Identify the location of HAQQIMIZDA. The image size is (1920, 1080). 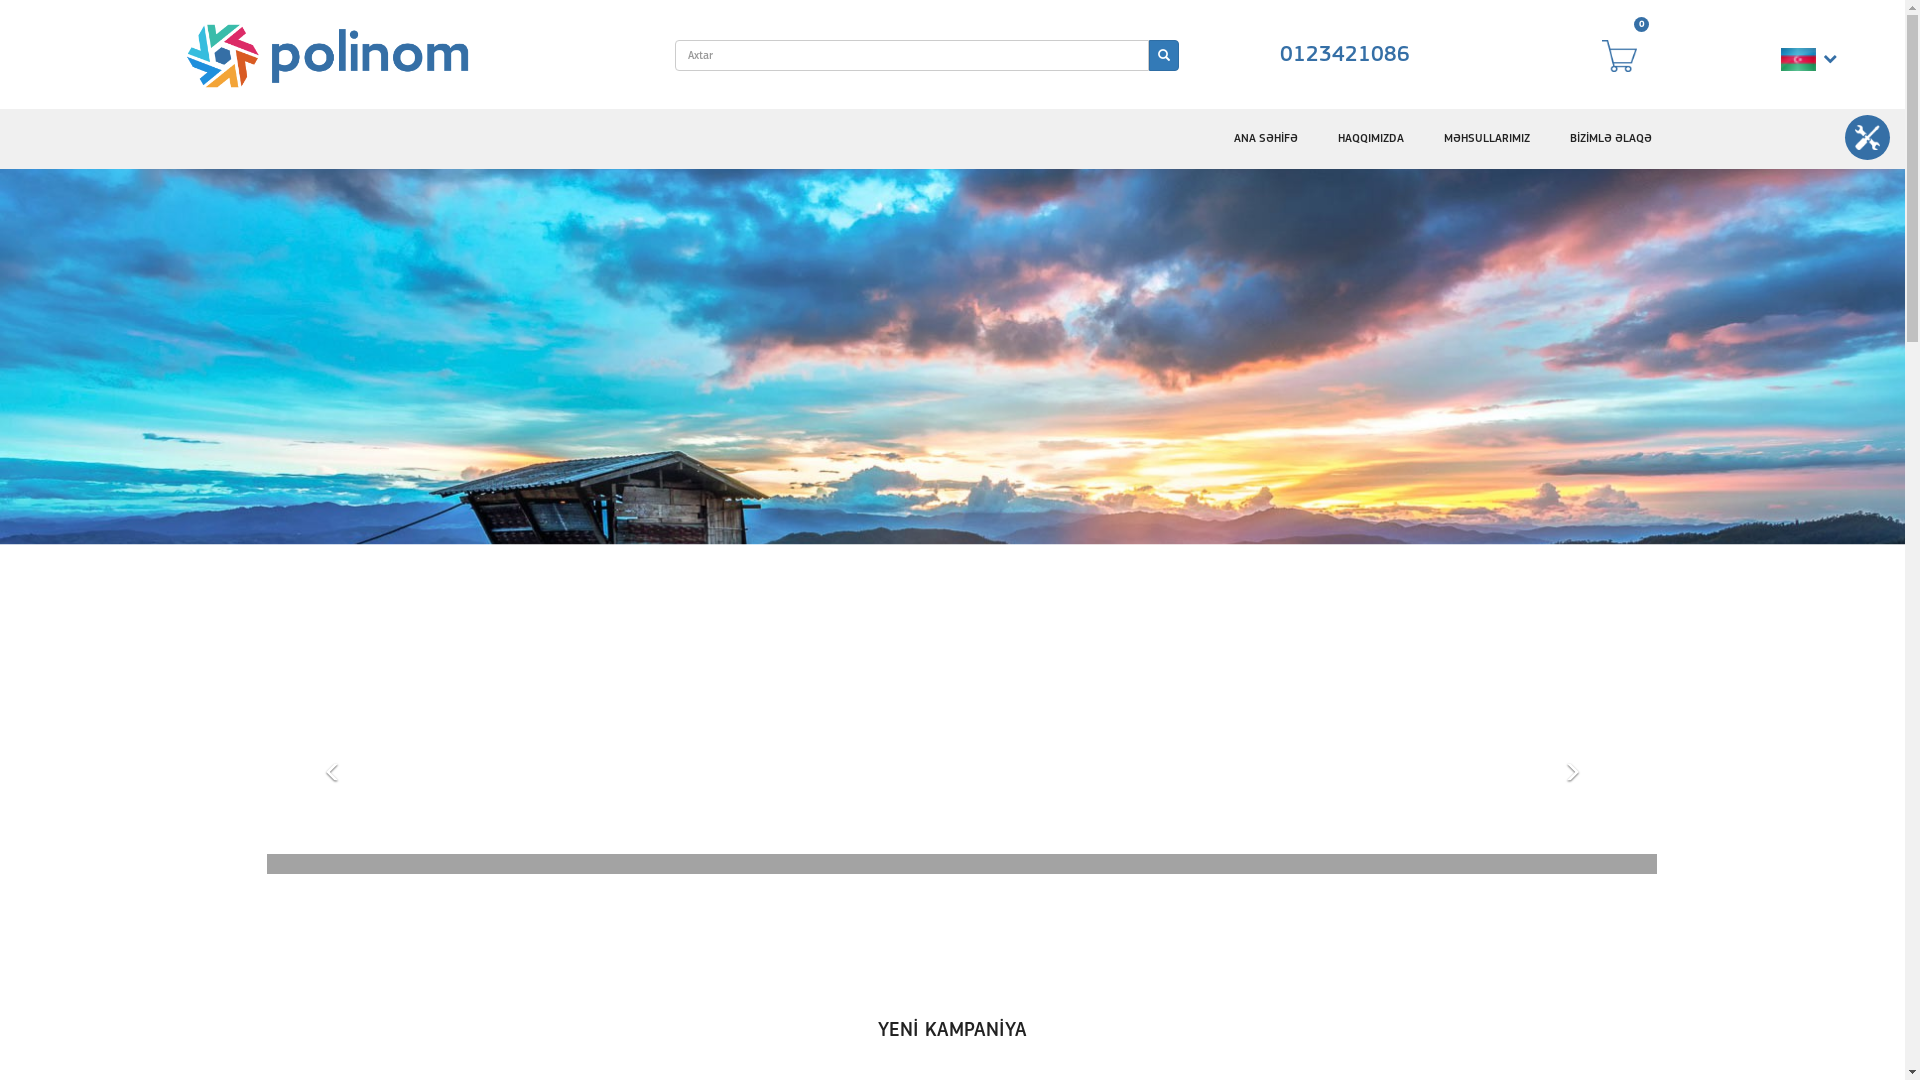
(1371, 139).